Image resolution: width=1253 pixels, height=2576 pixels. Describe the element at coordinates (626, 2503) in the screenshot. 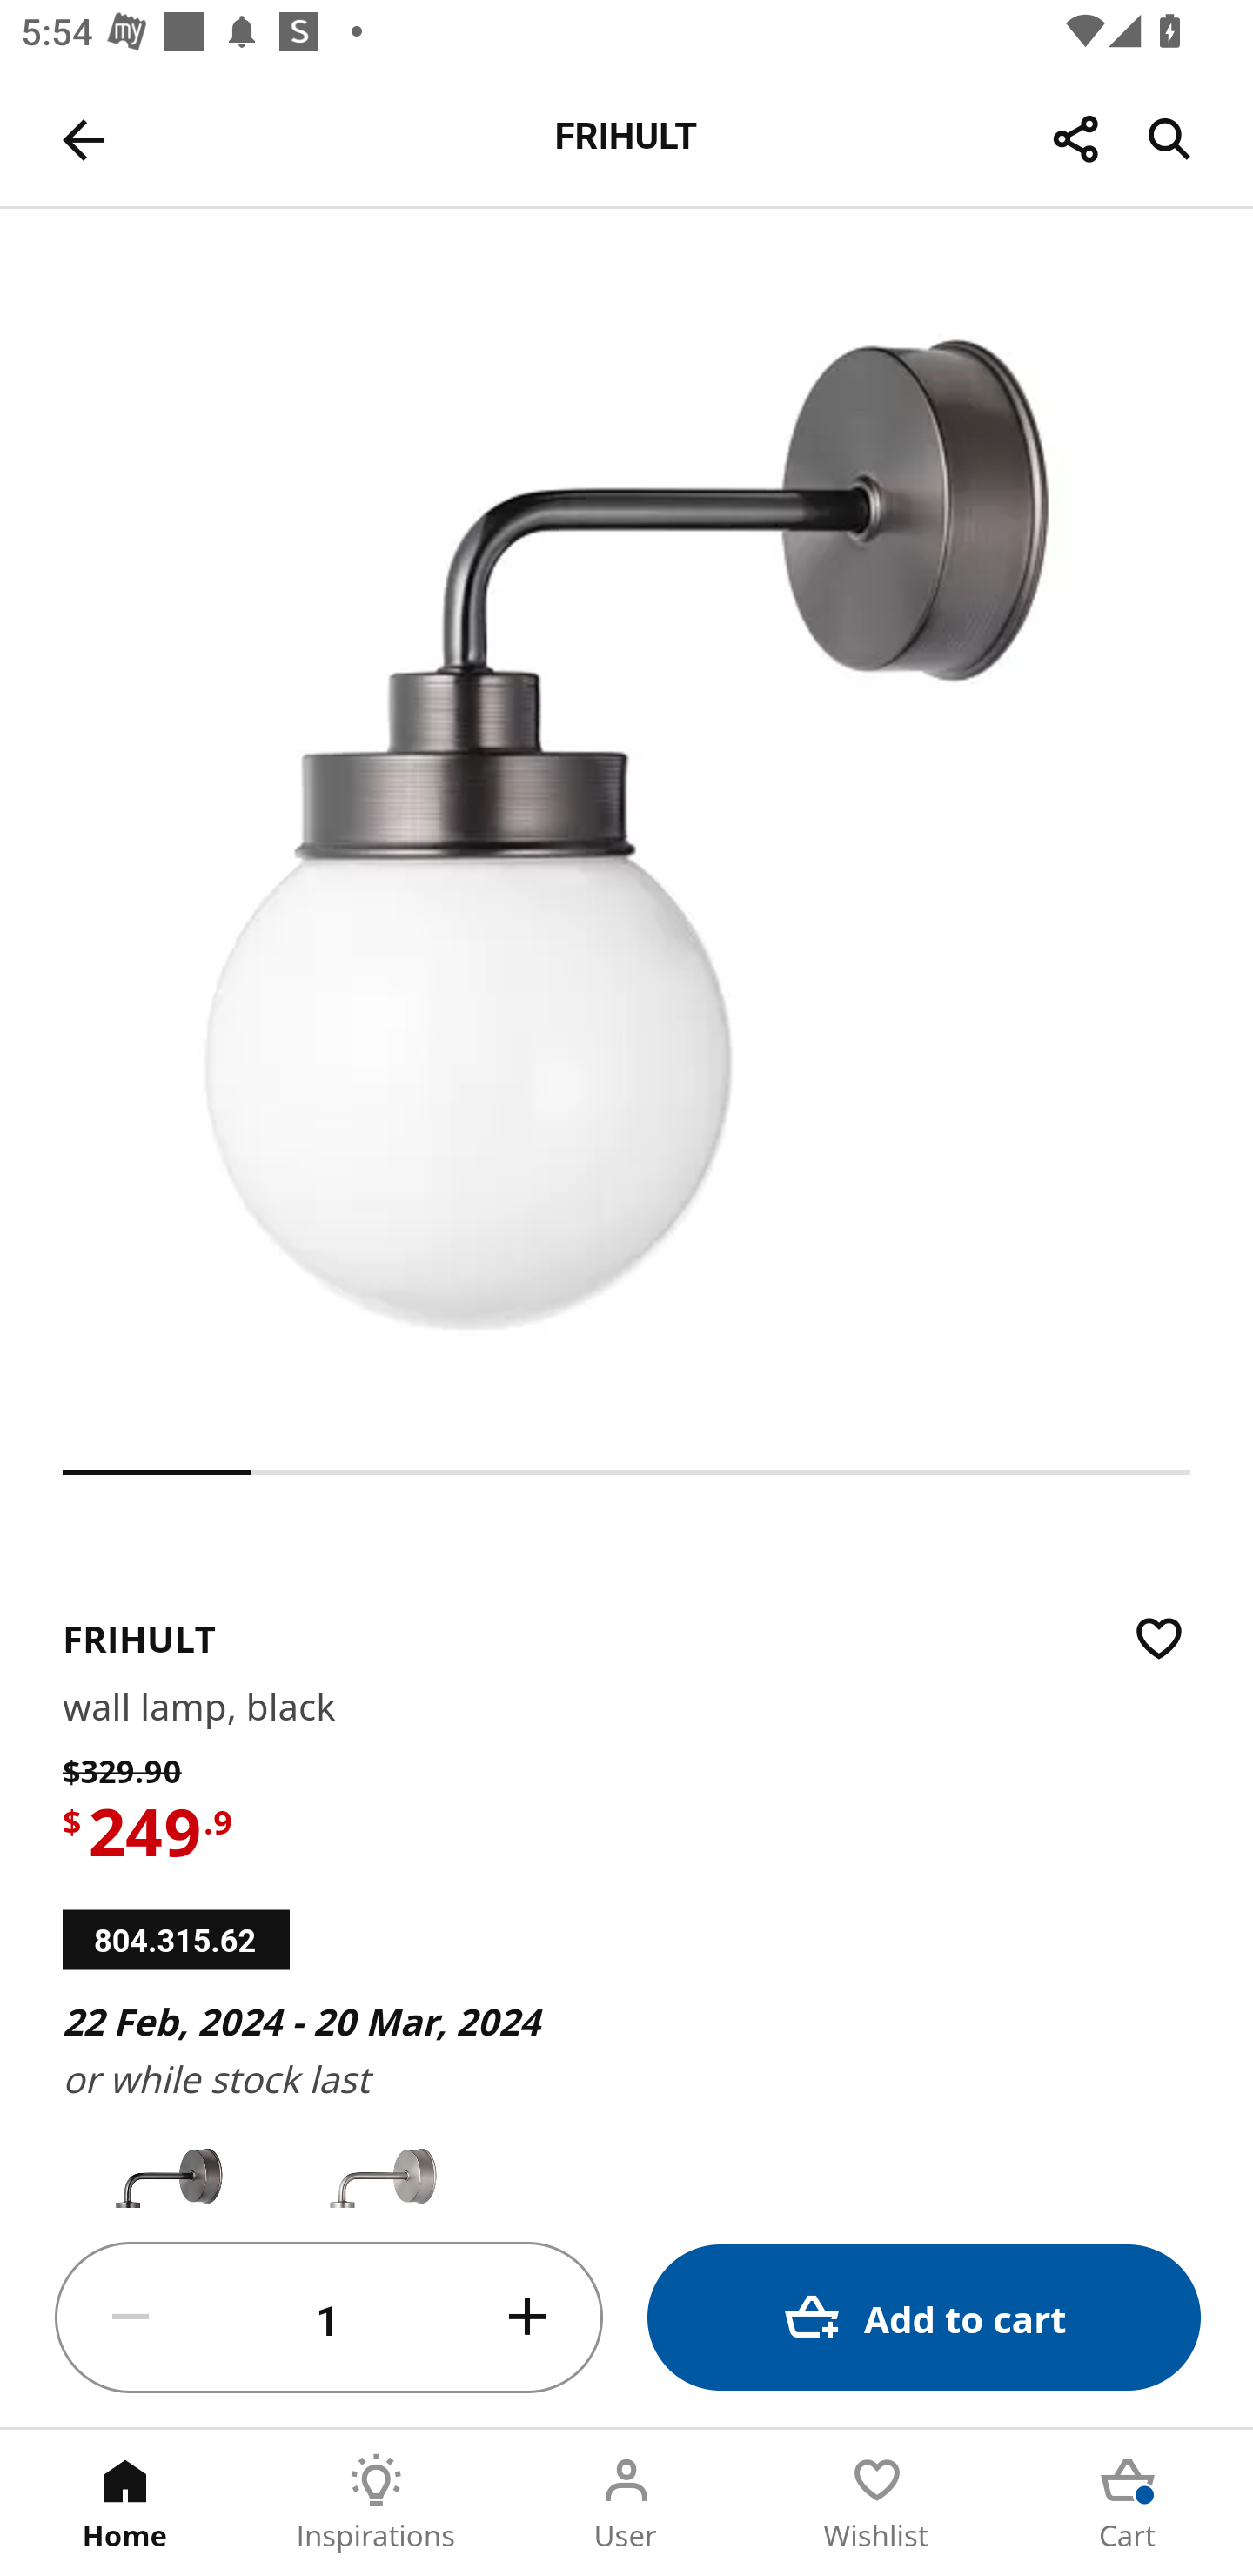

I see `User
Tab 3 of 5` at that location.